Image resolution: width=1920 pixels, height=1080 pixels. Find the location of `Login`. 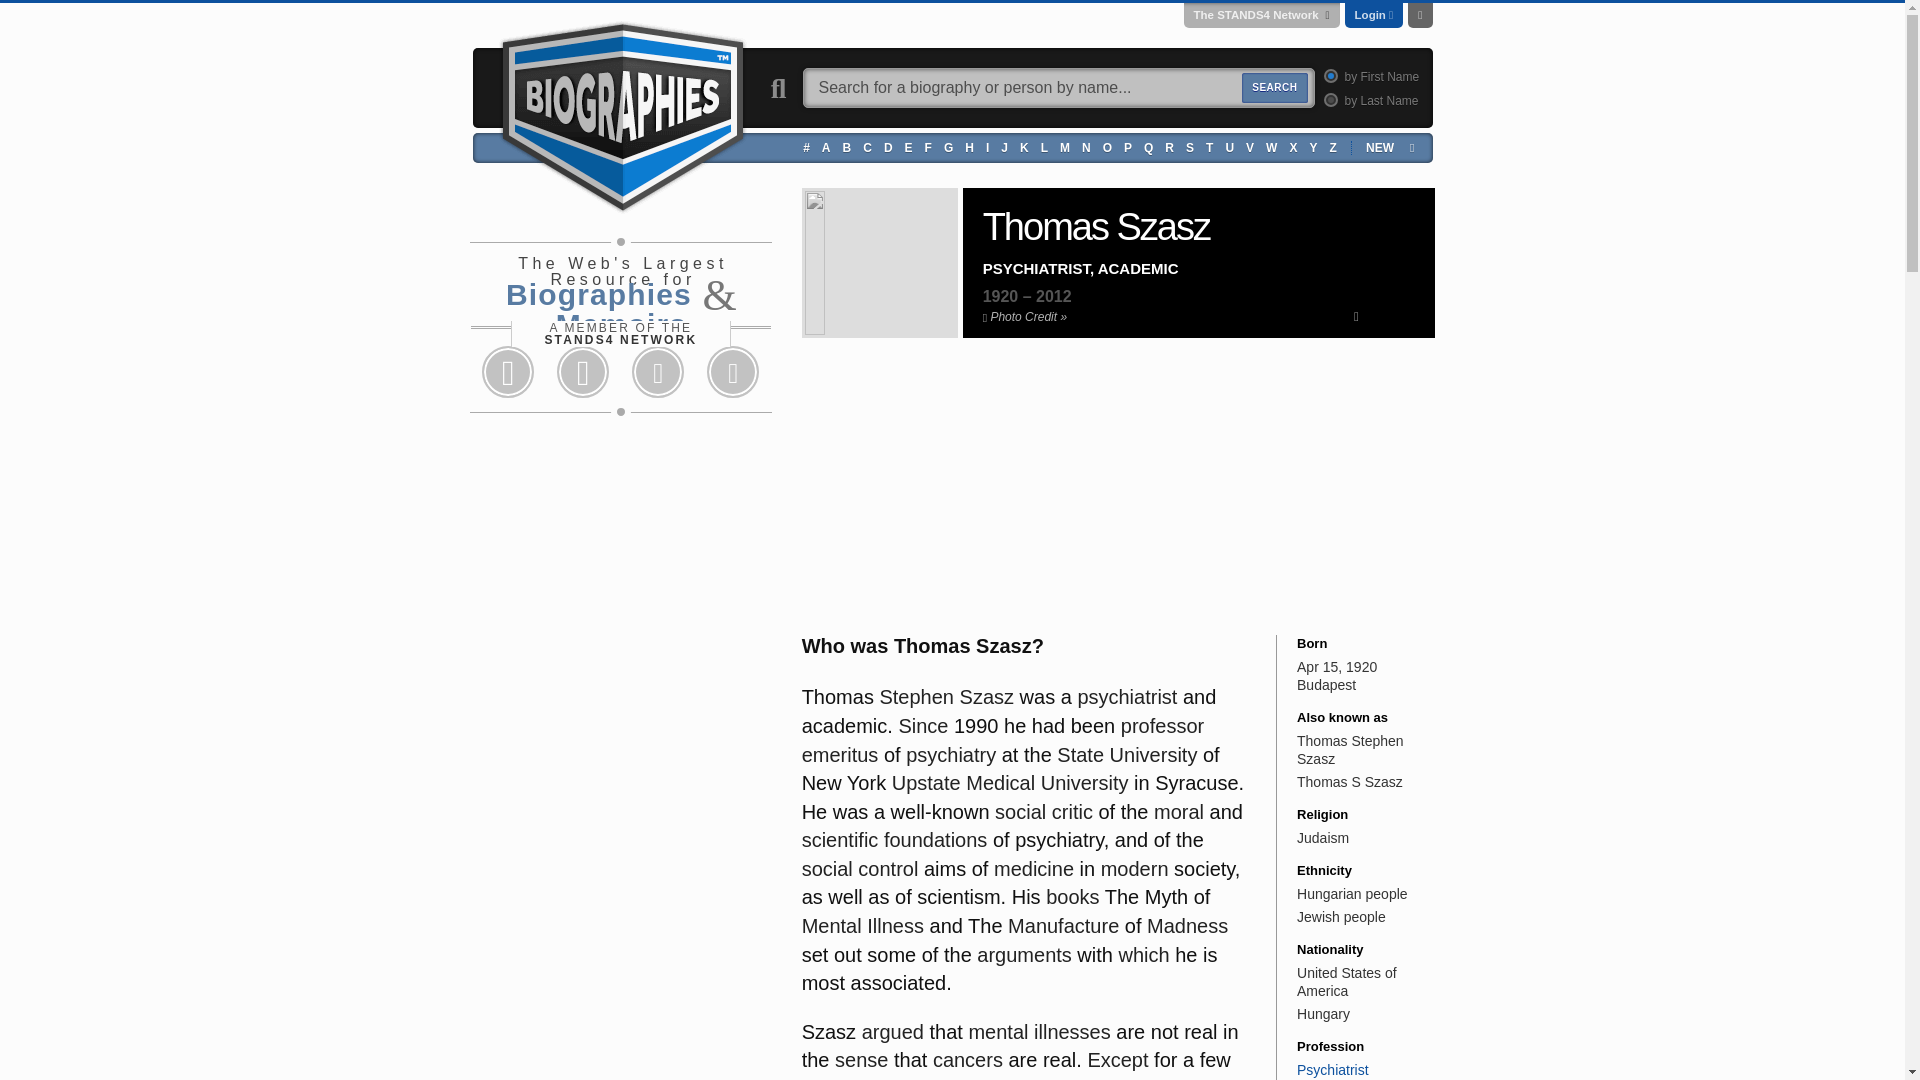

Login is located at coordinates (1370, 14).